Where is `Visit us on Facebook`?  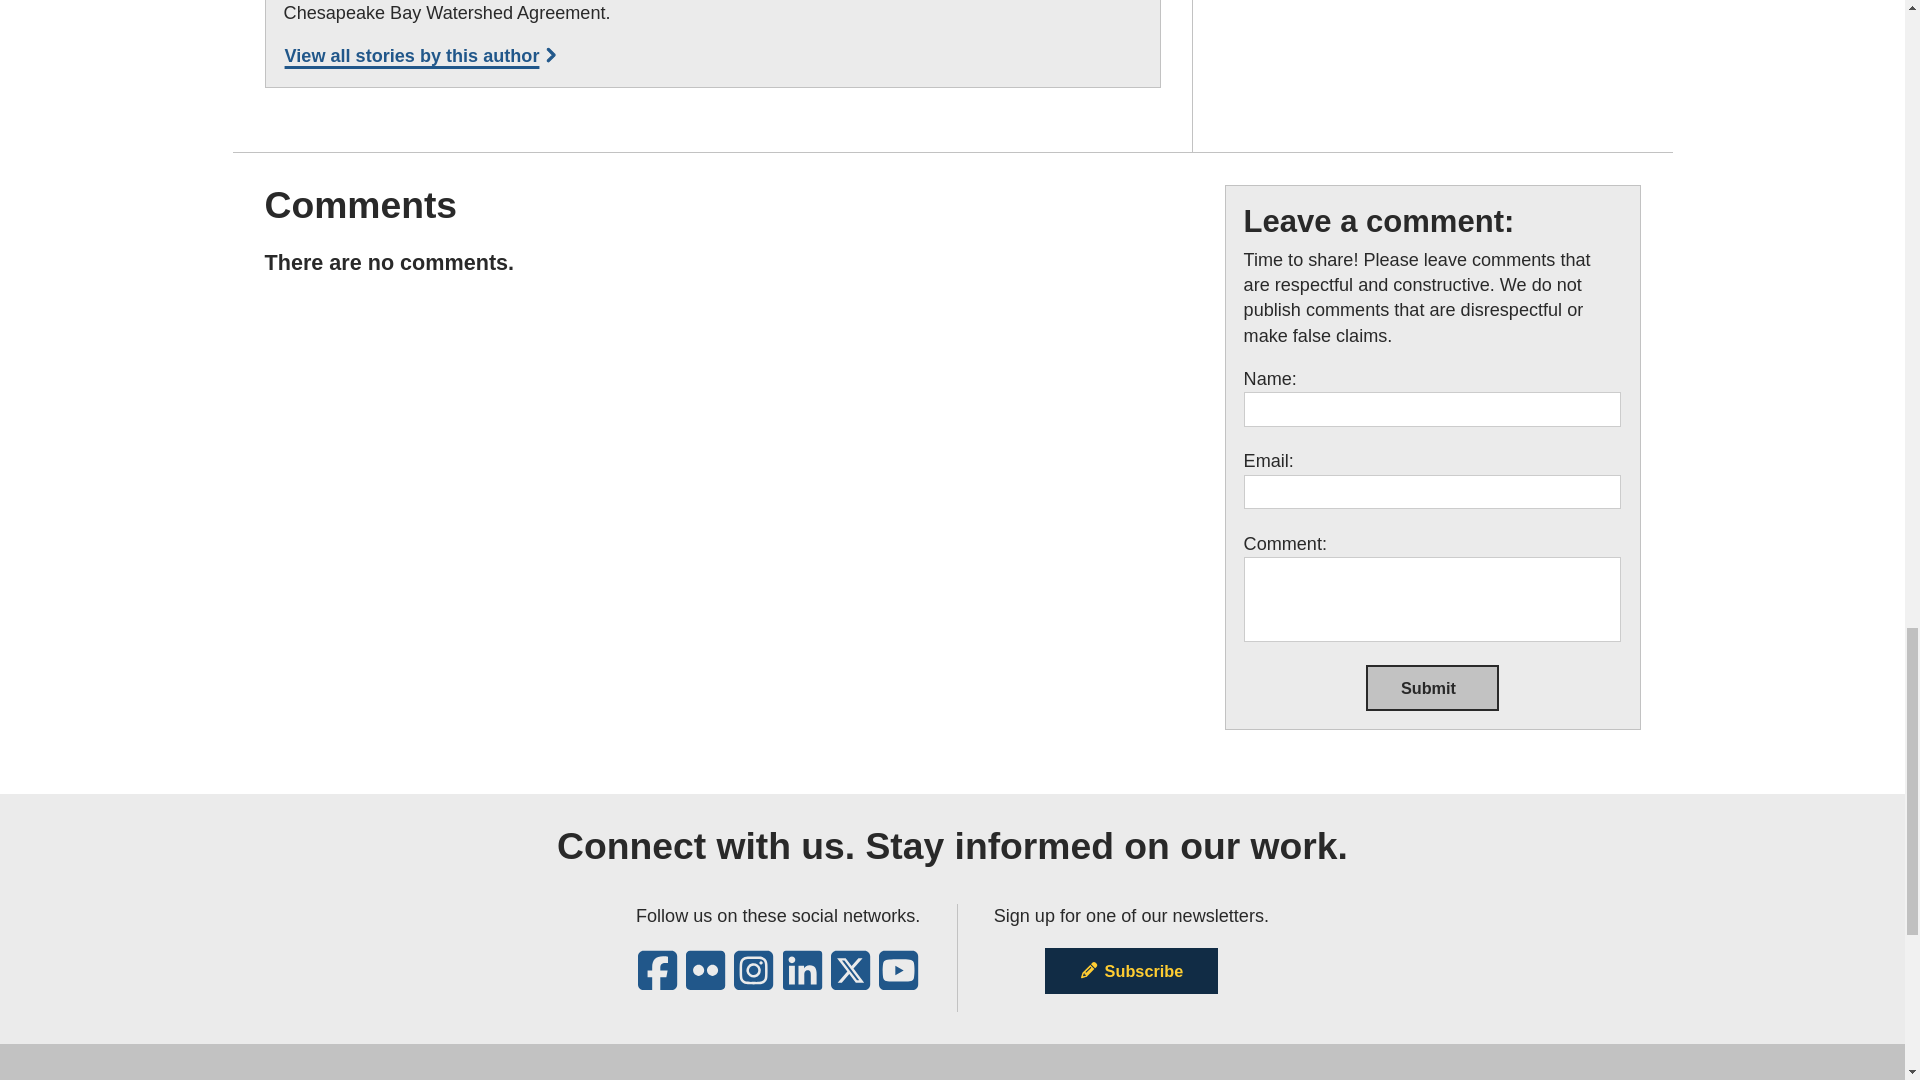 Visit us on Facebook is located at coordinates (657, 980).